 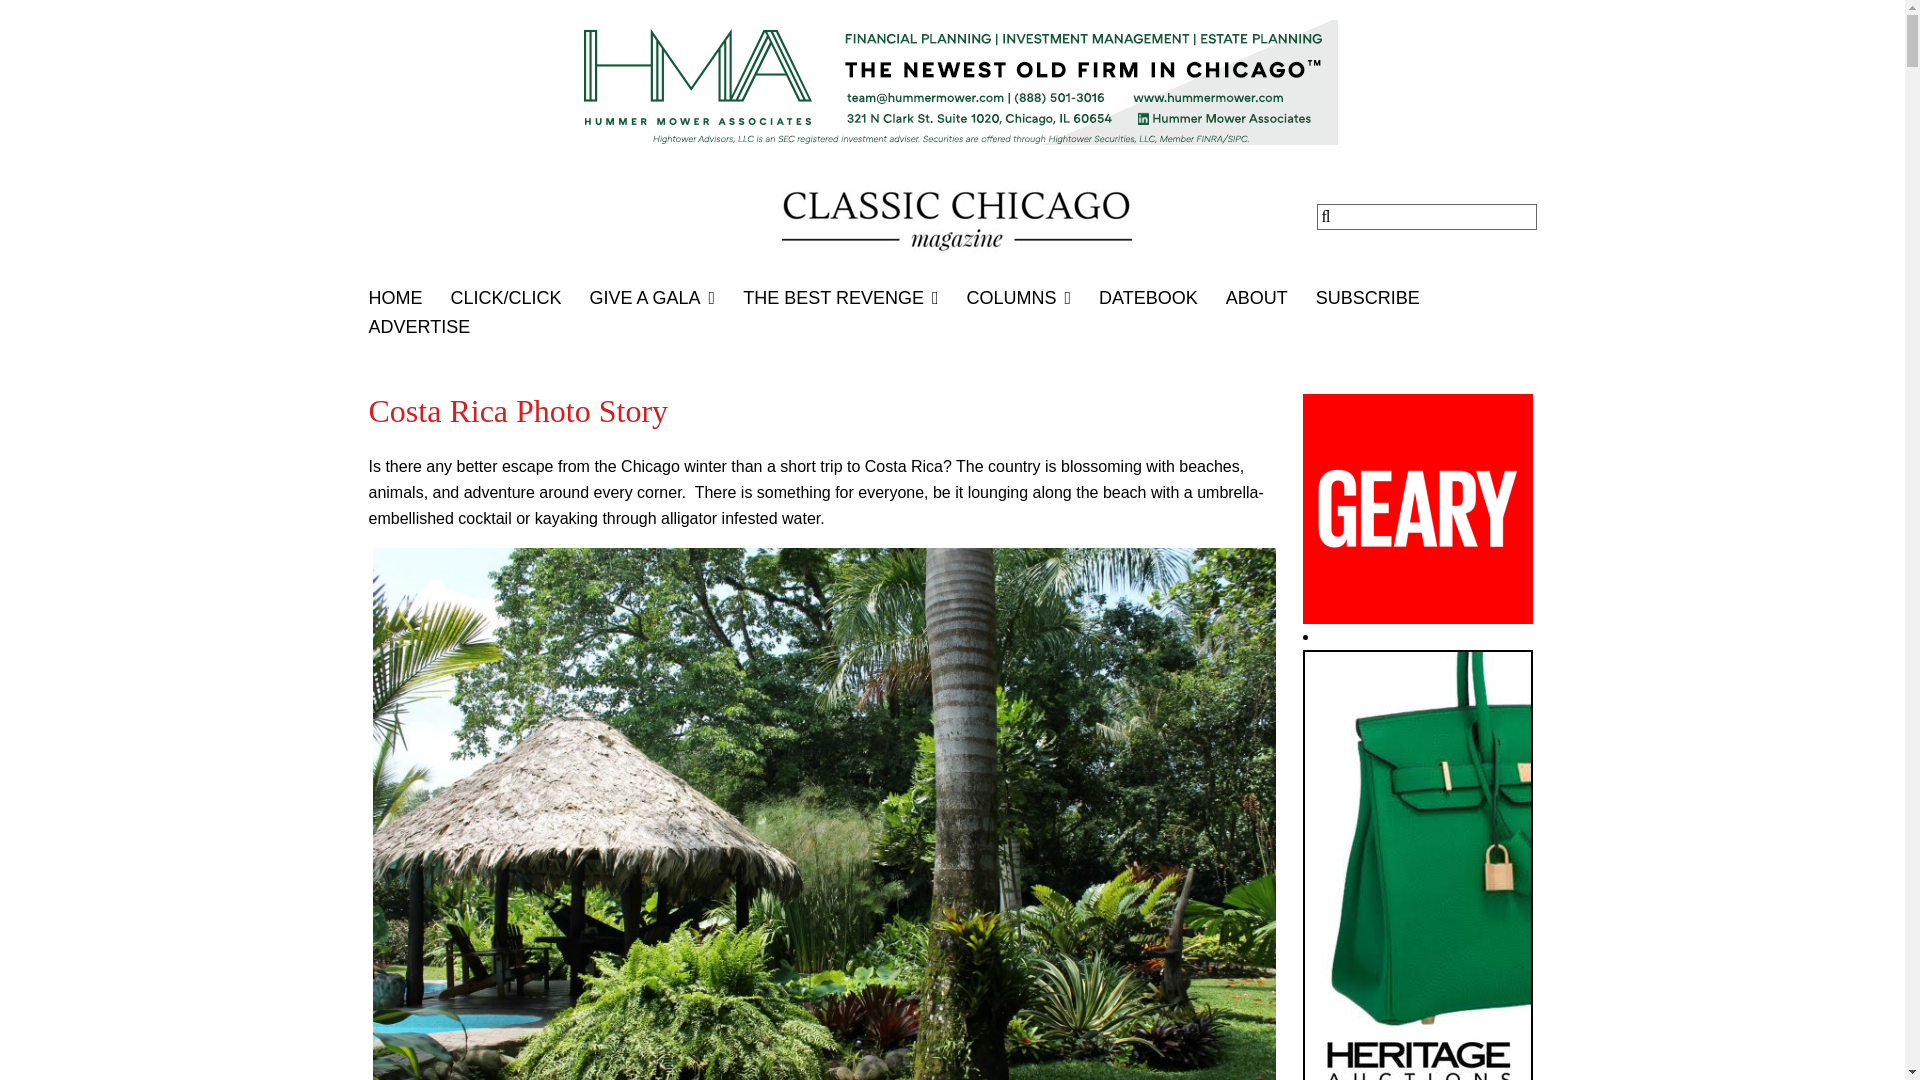 I want to click on HOME, so click(x=408, y=298).